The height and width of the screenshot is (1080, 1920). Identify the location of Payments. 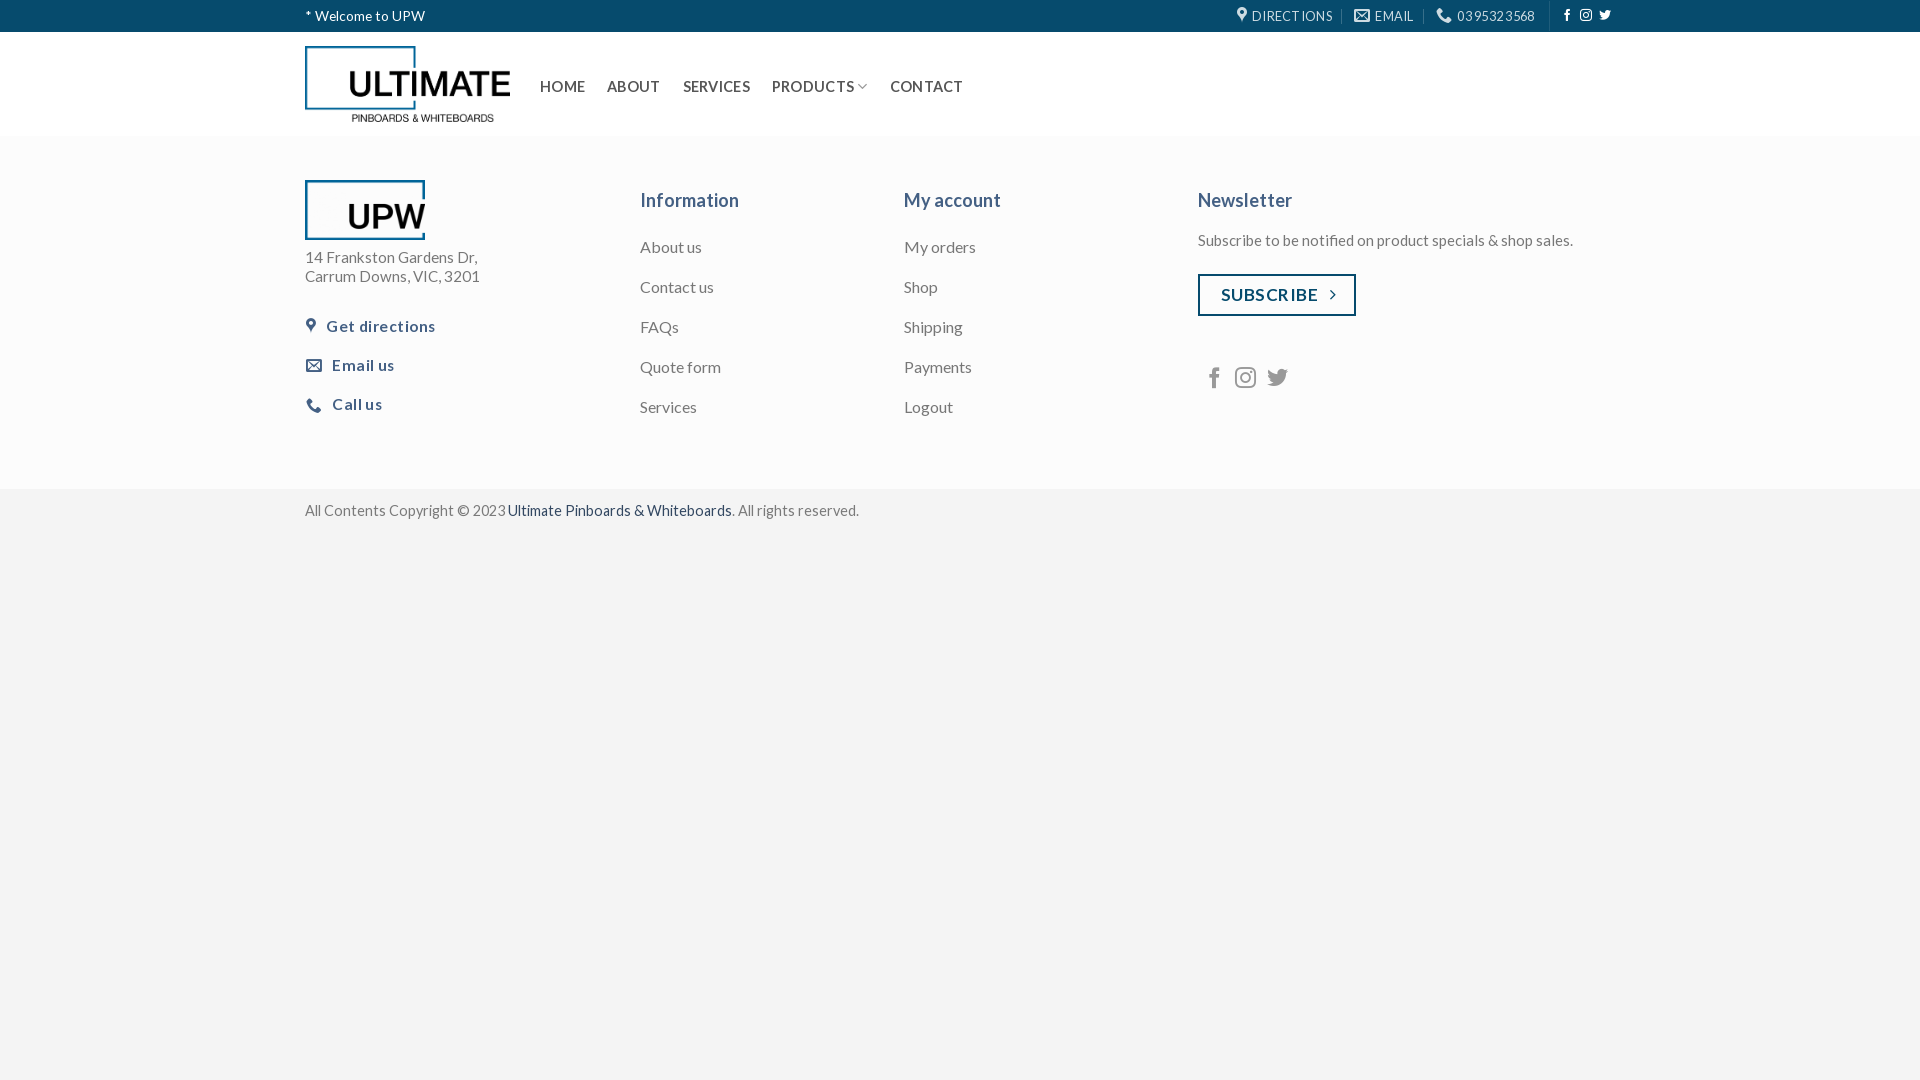
(1036, 369).